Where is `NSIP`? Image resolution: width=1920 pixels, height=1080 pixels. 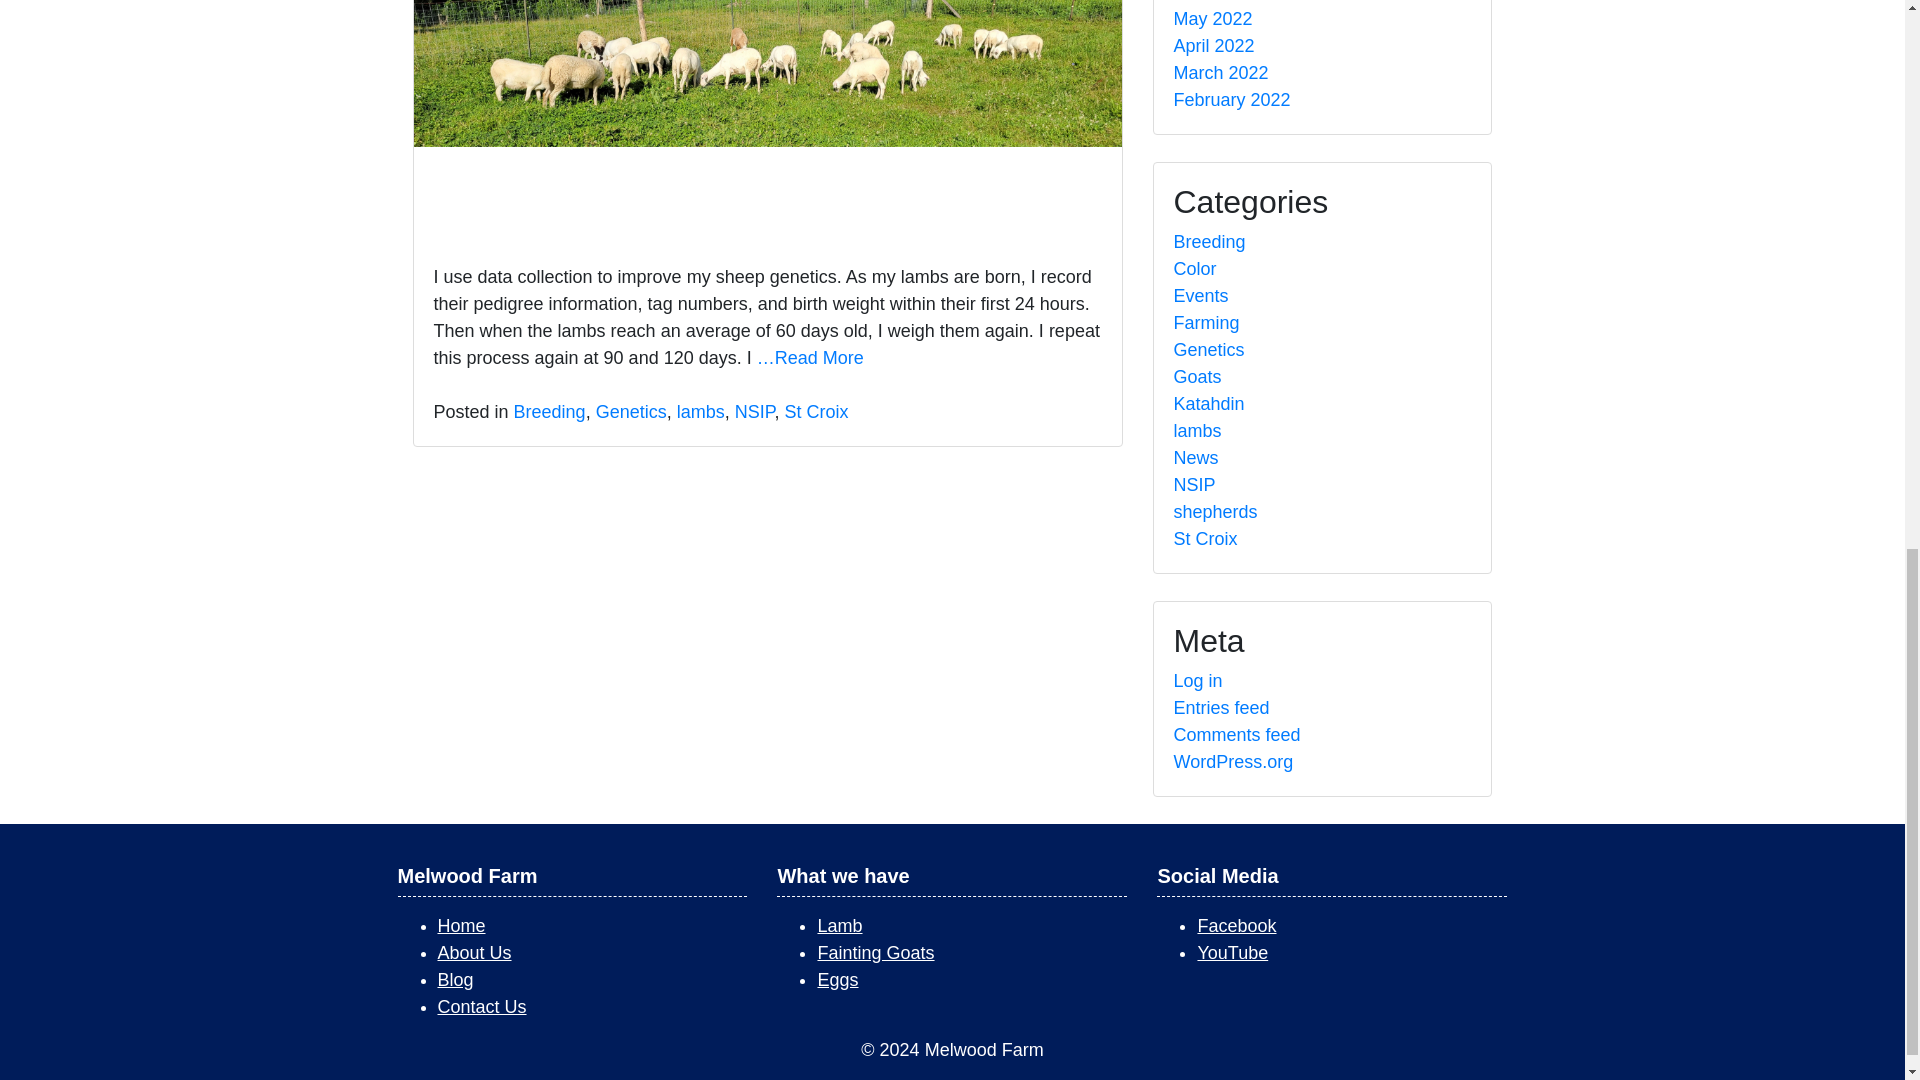 NSIP is located at coordinates (755, 412).